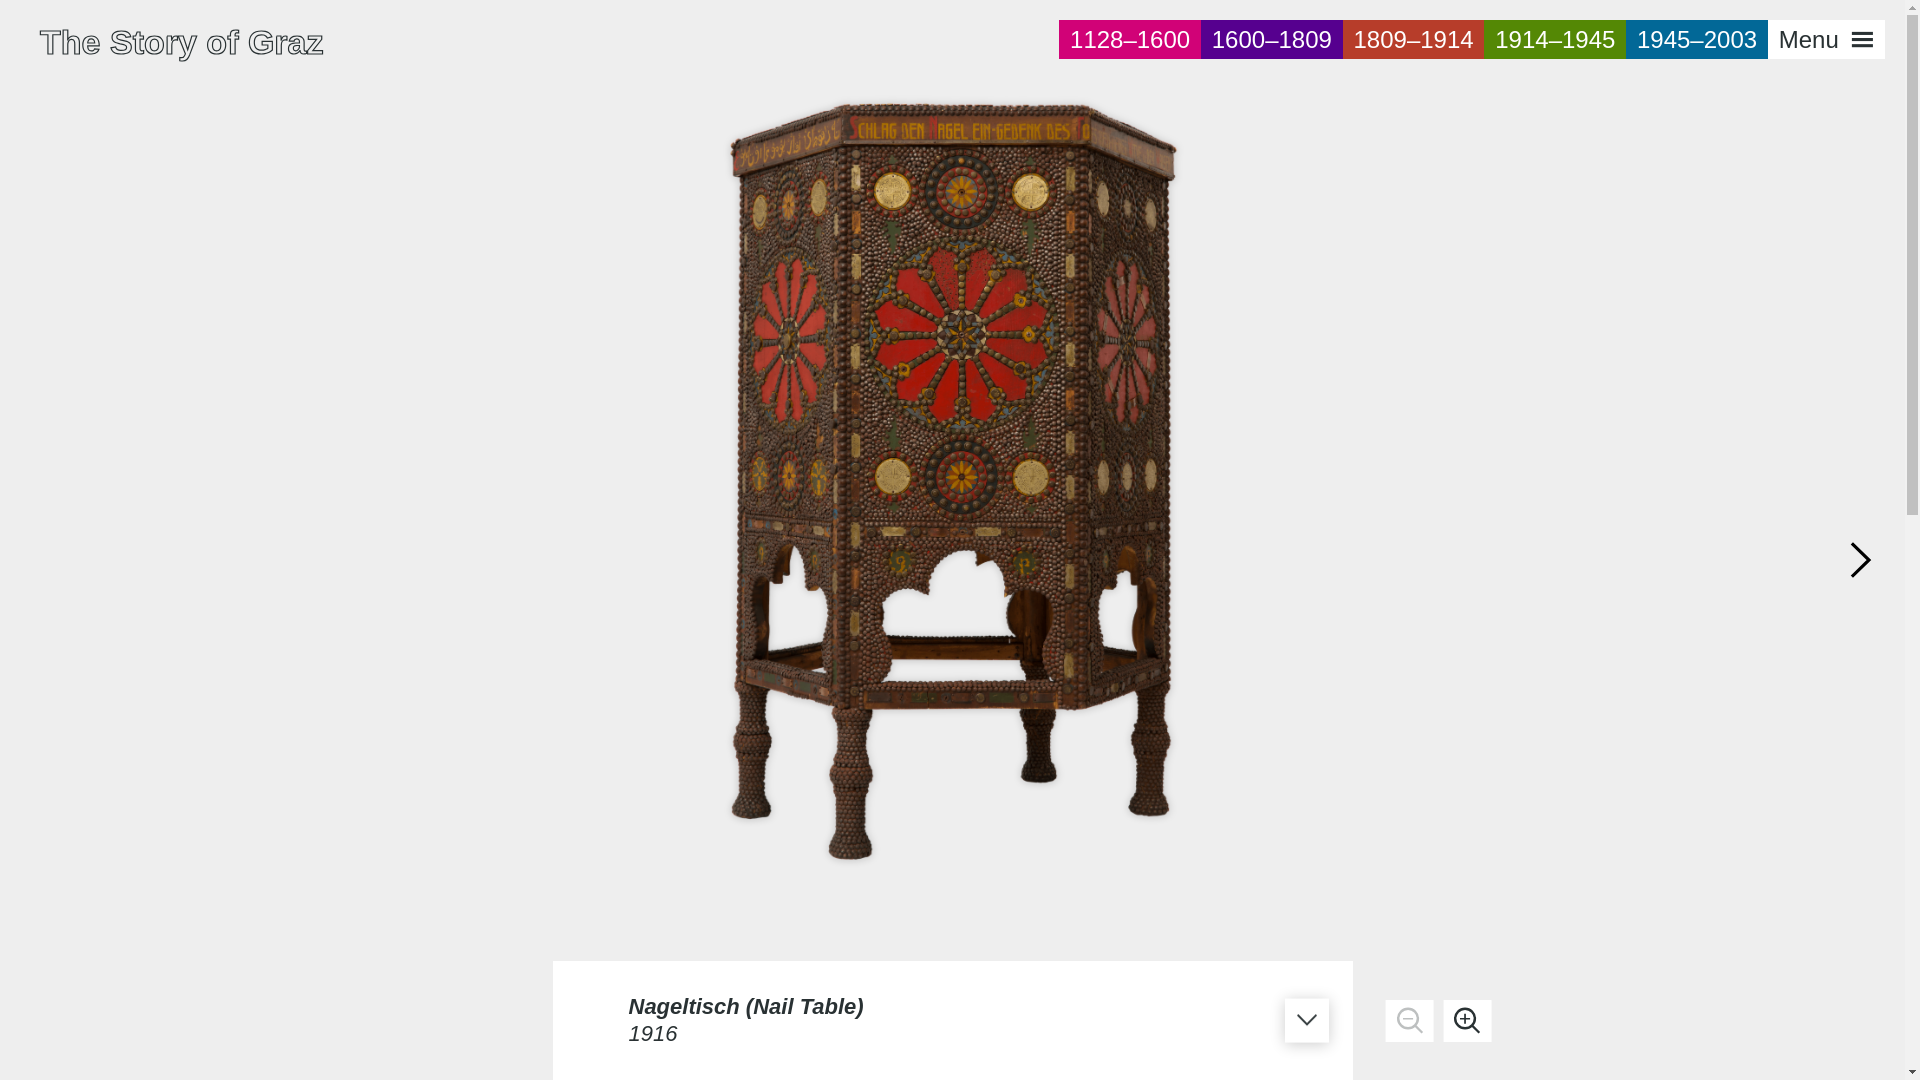 Image resolution: width=1920 pixels, height=1080 pixels. What do you see at coordinates (1306, 1020) in the screenshot?
I see `Created with Sketch.` at bounding box center [1306, 1020].